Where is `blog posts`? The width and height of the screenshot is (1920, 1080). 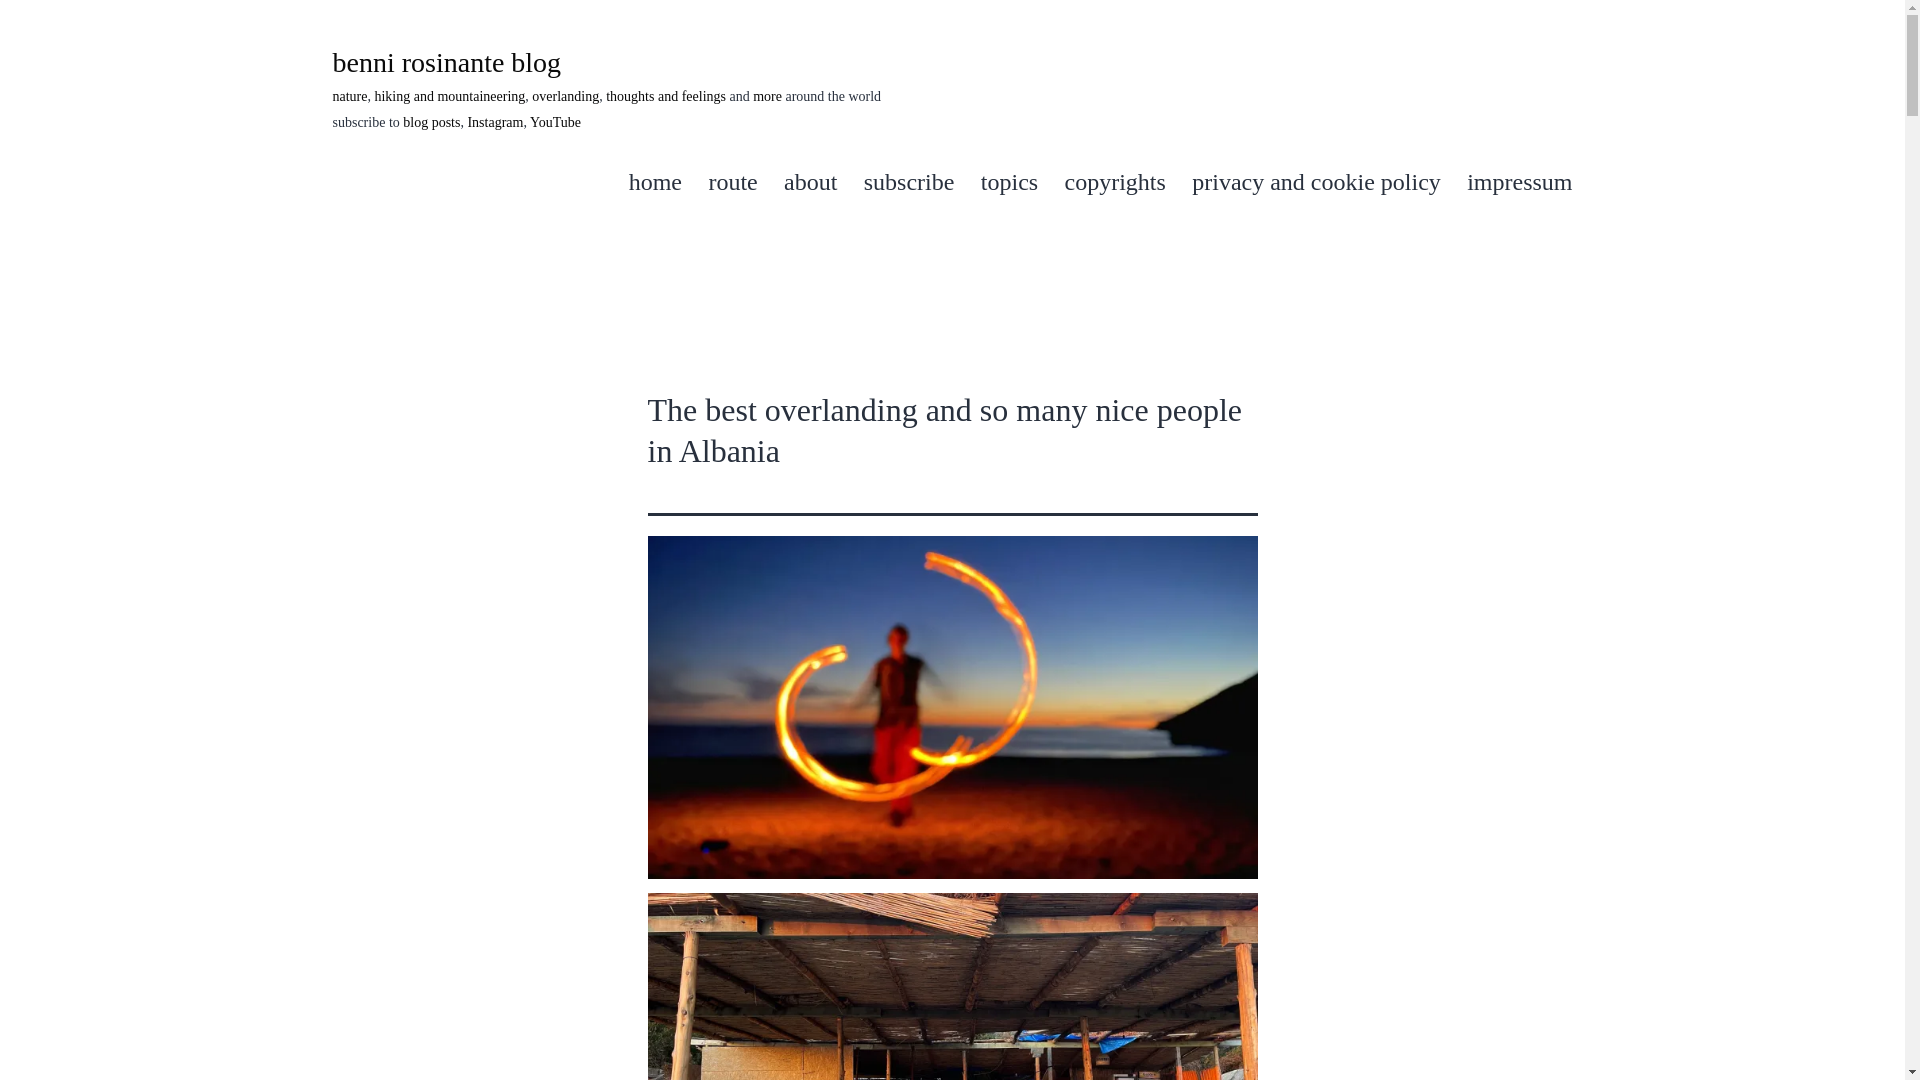 blog posts is located at coordinates (432, 122).